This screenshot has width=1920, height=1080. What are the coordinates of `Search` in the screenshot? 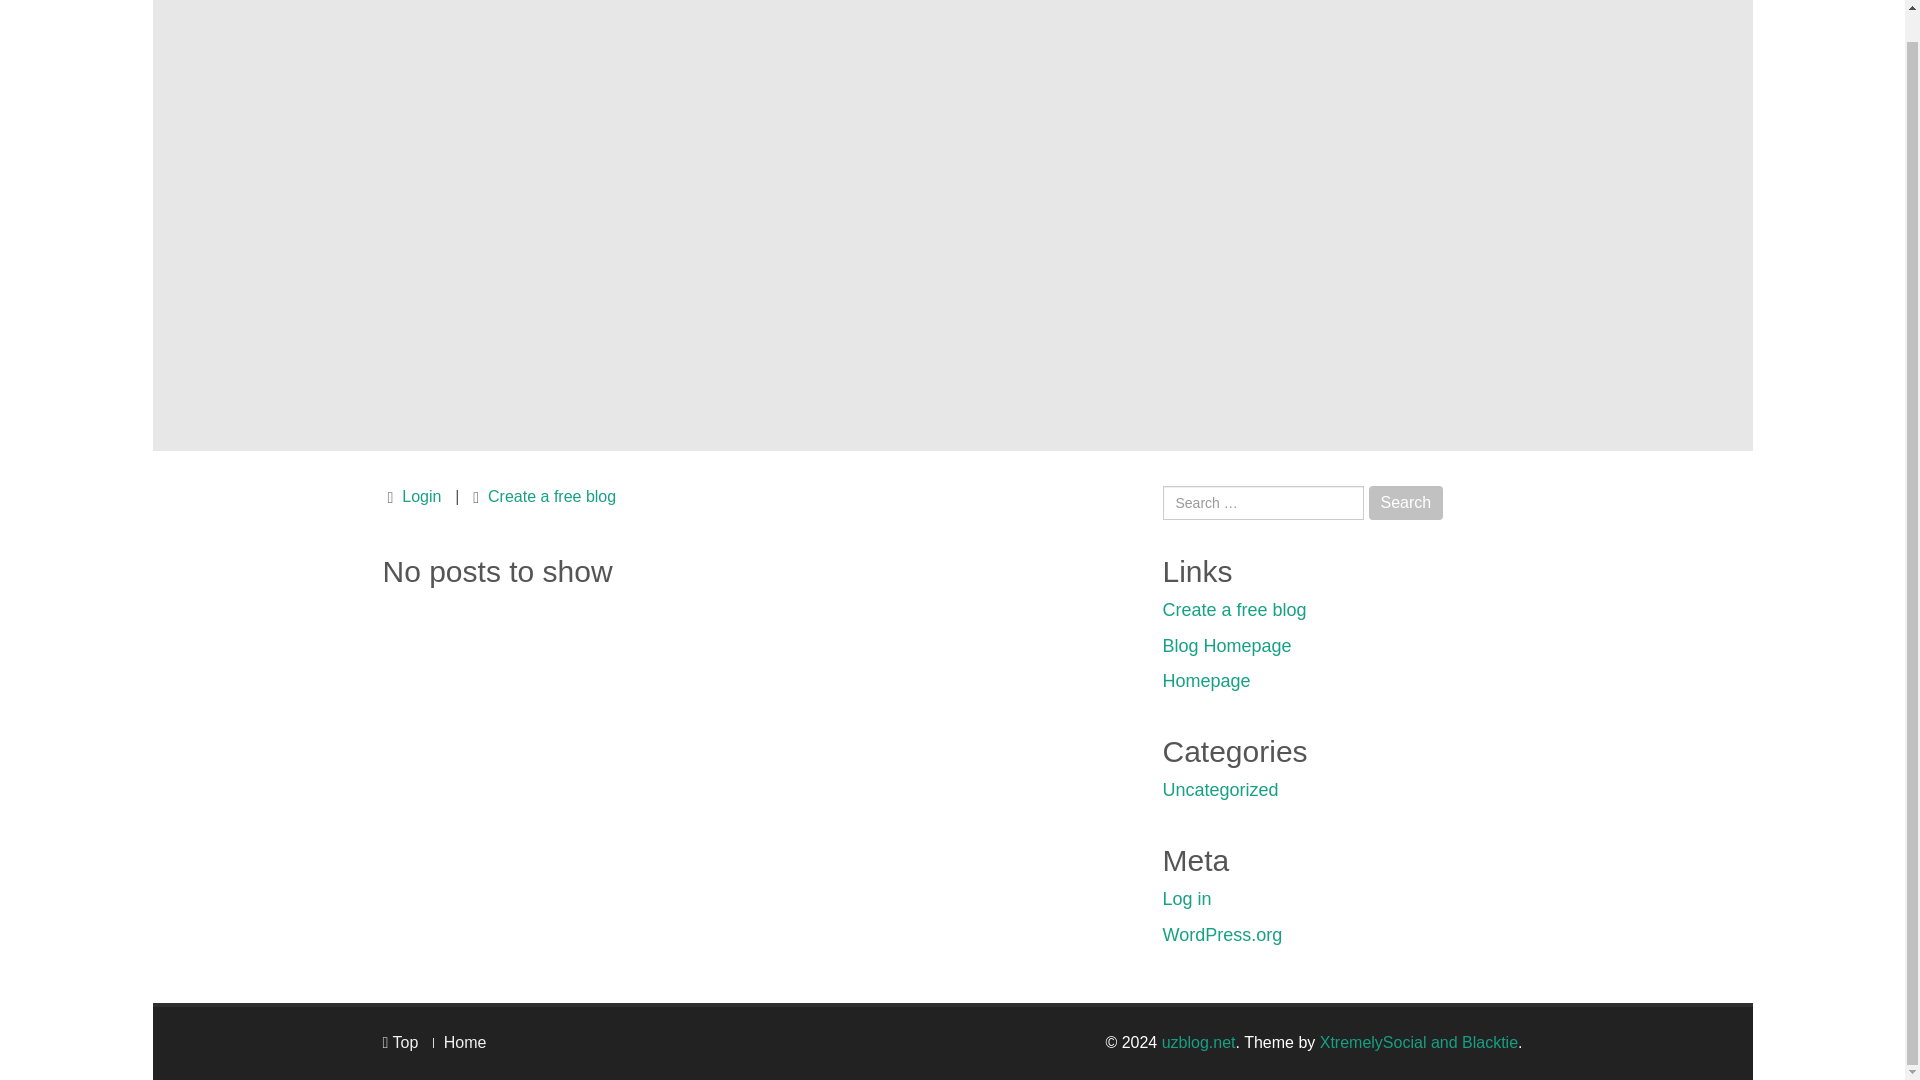 It's located at (1406, 502).